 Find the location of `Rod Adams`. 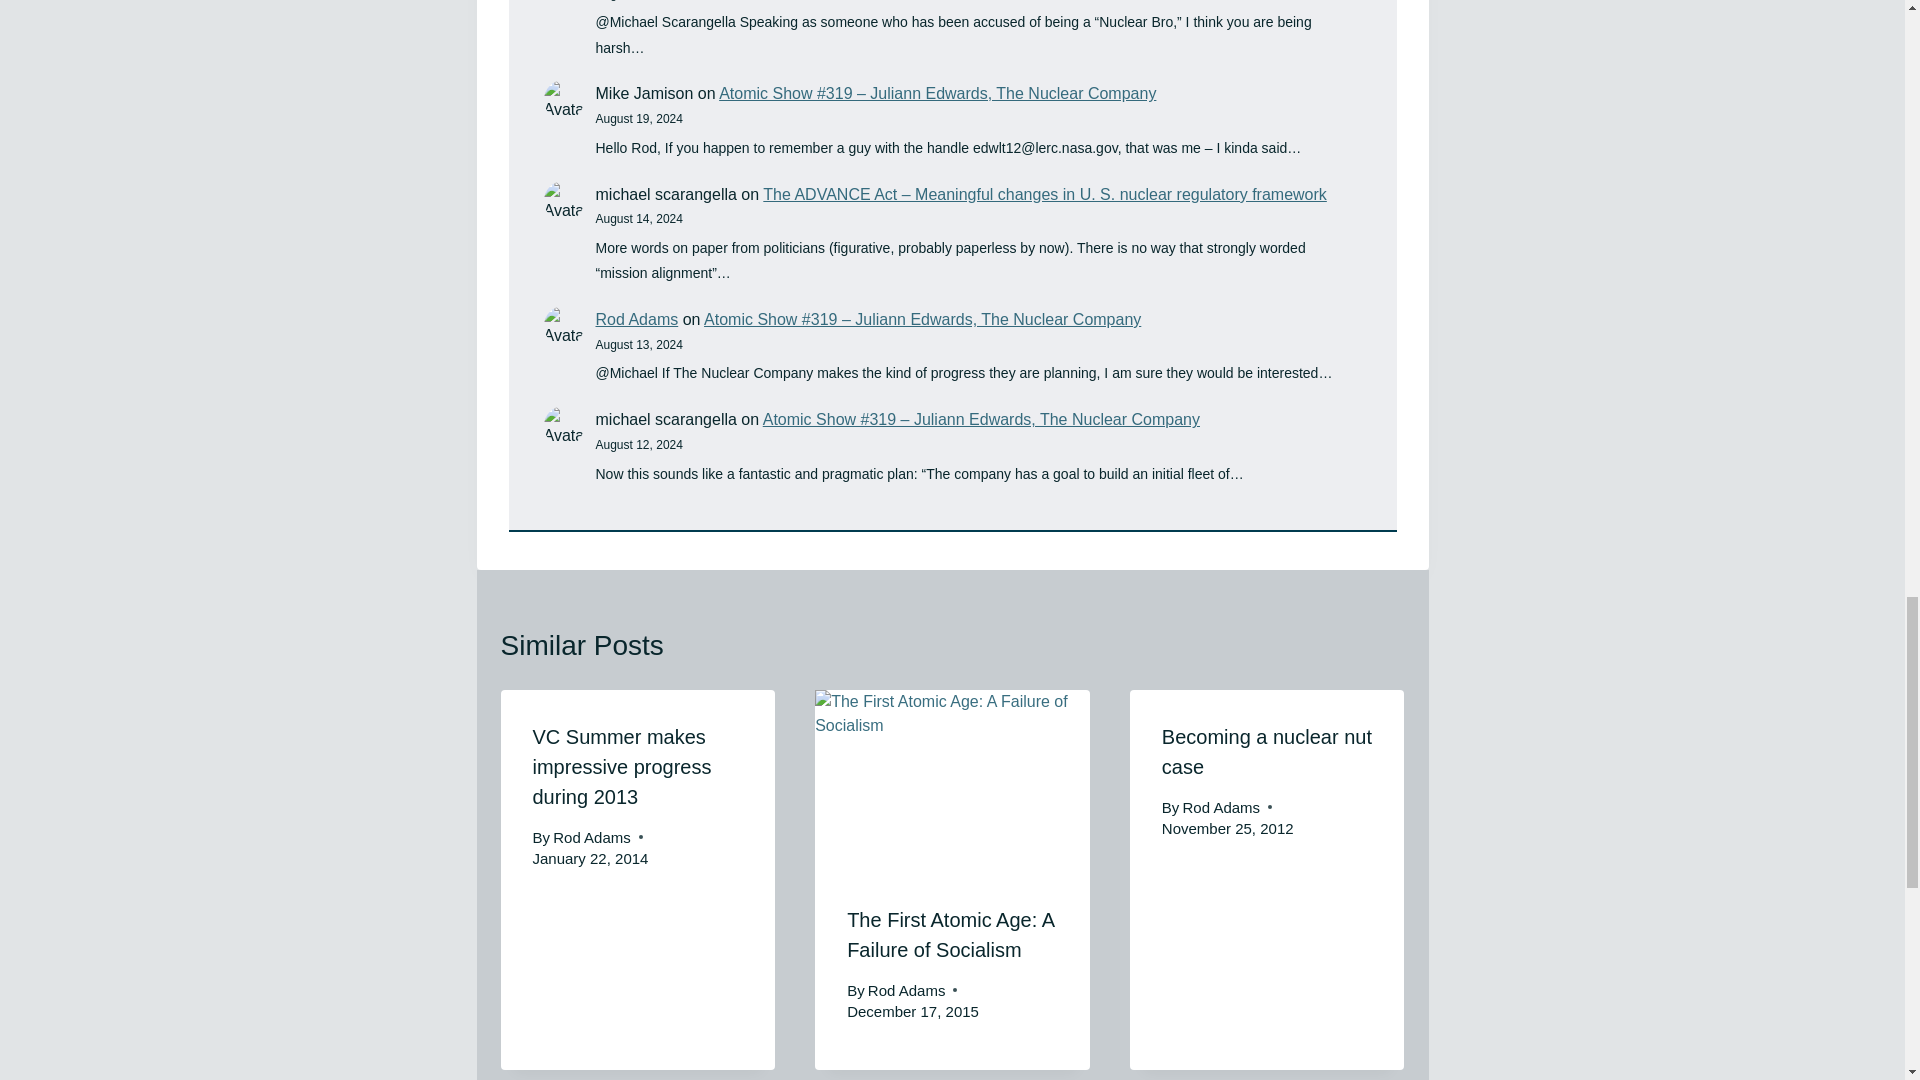

Rod Adams is located at coordinates (637, 320).